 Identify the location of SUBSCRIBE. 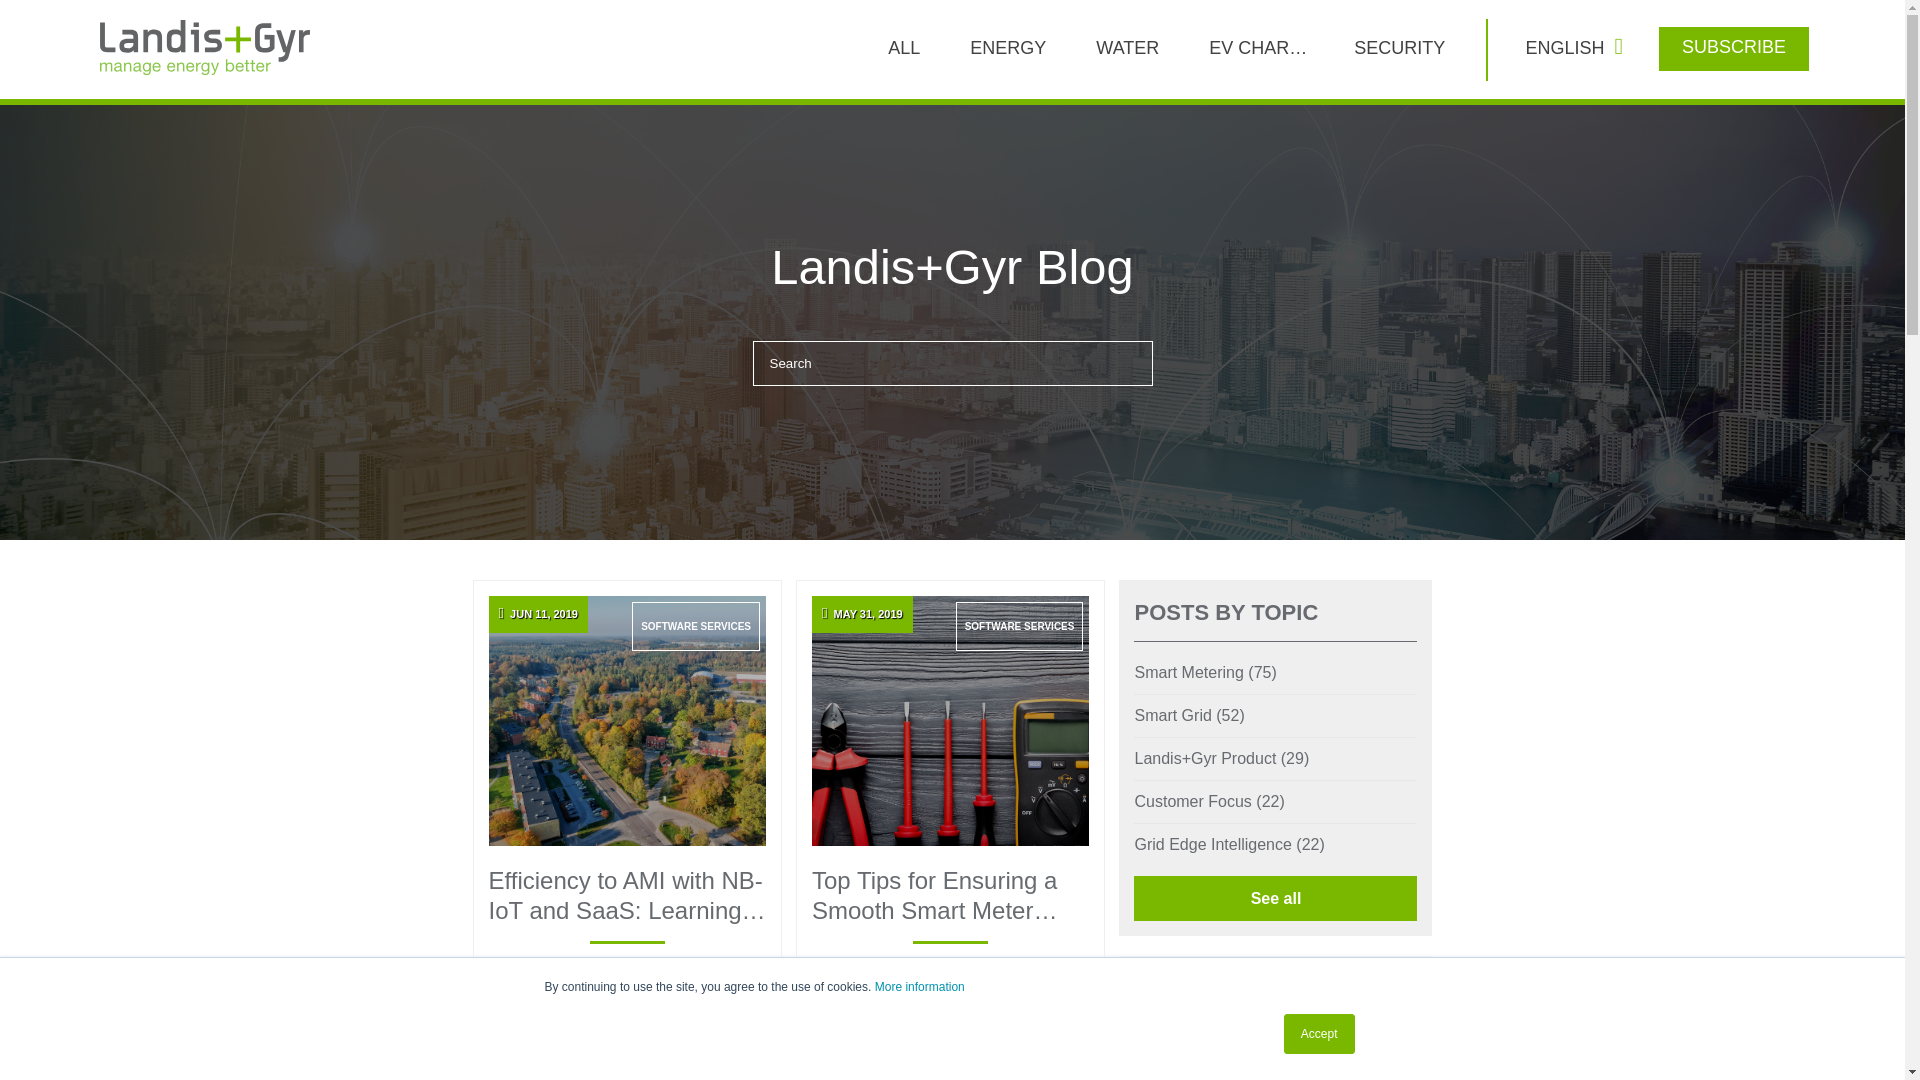
(1734, 46).